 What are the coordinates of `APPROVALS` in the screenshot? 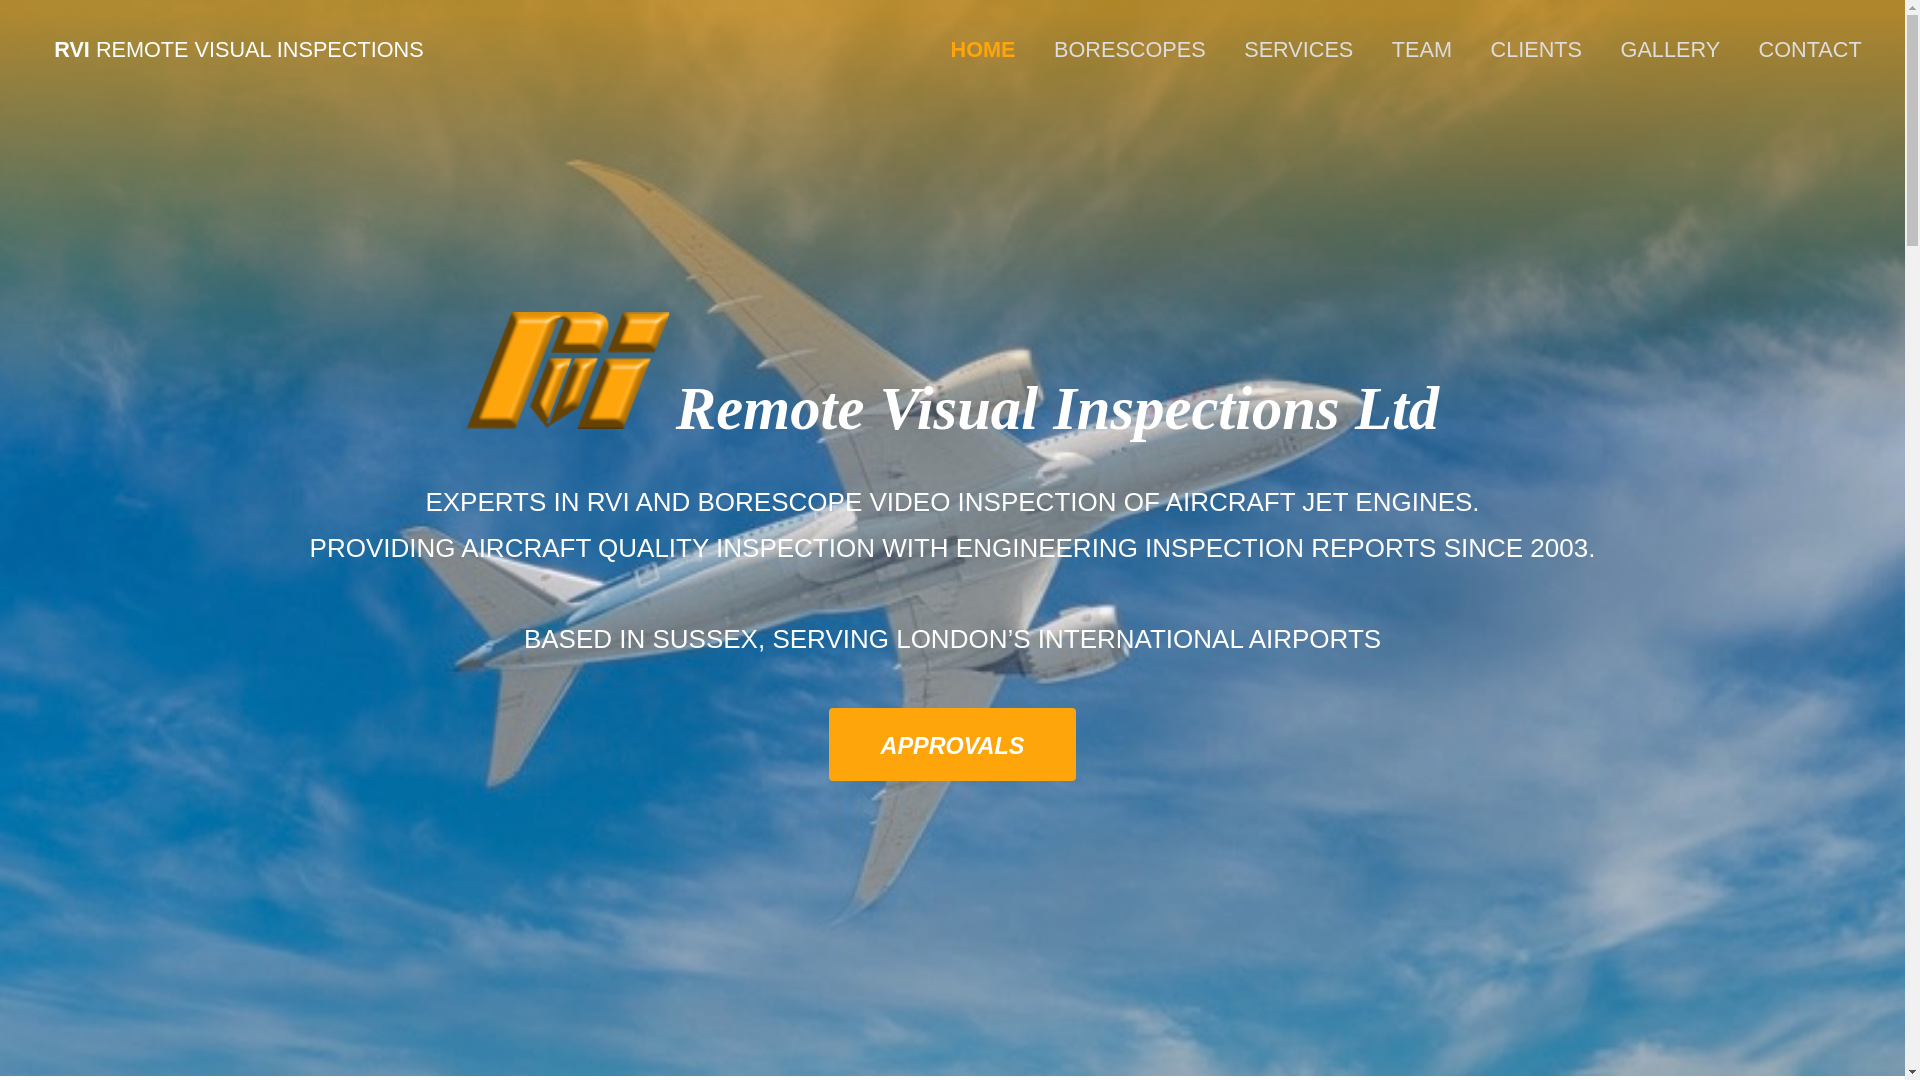 It's located at (952, 744).